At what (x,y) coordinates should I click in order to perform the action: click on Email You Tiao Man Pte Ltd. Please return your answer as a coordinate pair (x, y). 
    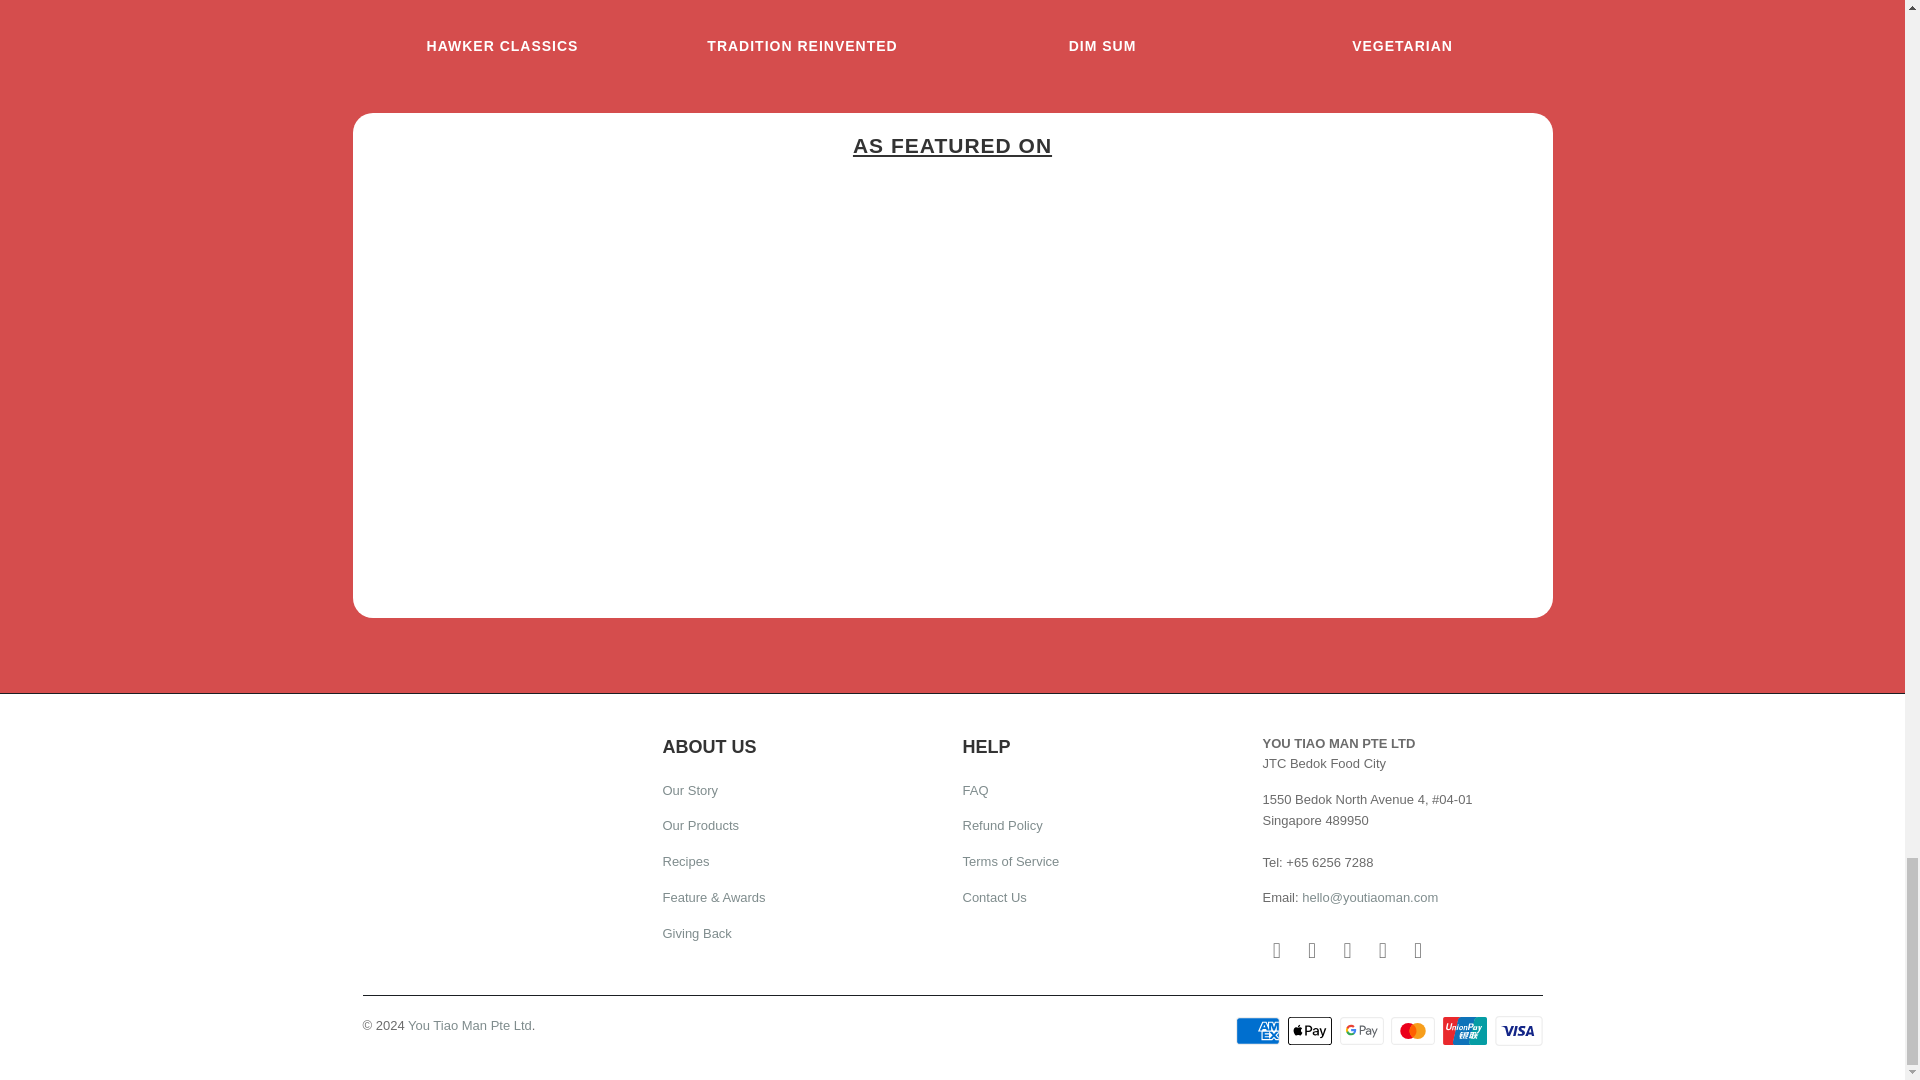
    Looking at the image, I should click on (1418, 950).